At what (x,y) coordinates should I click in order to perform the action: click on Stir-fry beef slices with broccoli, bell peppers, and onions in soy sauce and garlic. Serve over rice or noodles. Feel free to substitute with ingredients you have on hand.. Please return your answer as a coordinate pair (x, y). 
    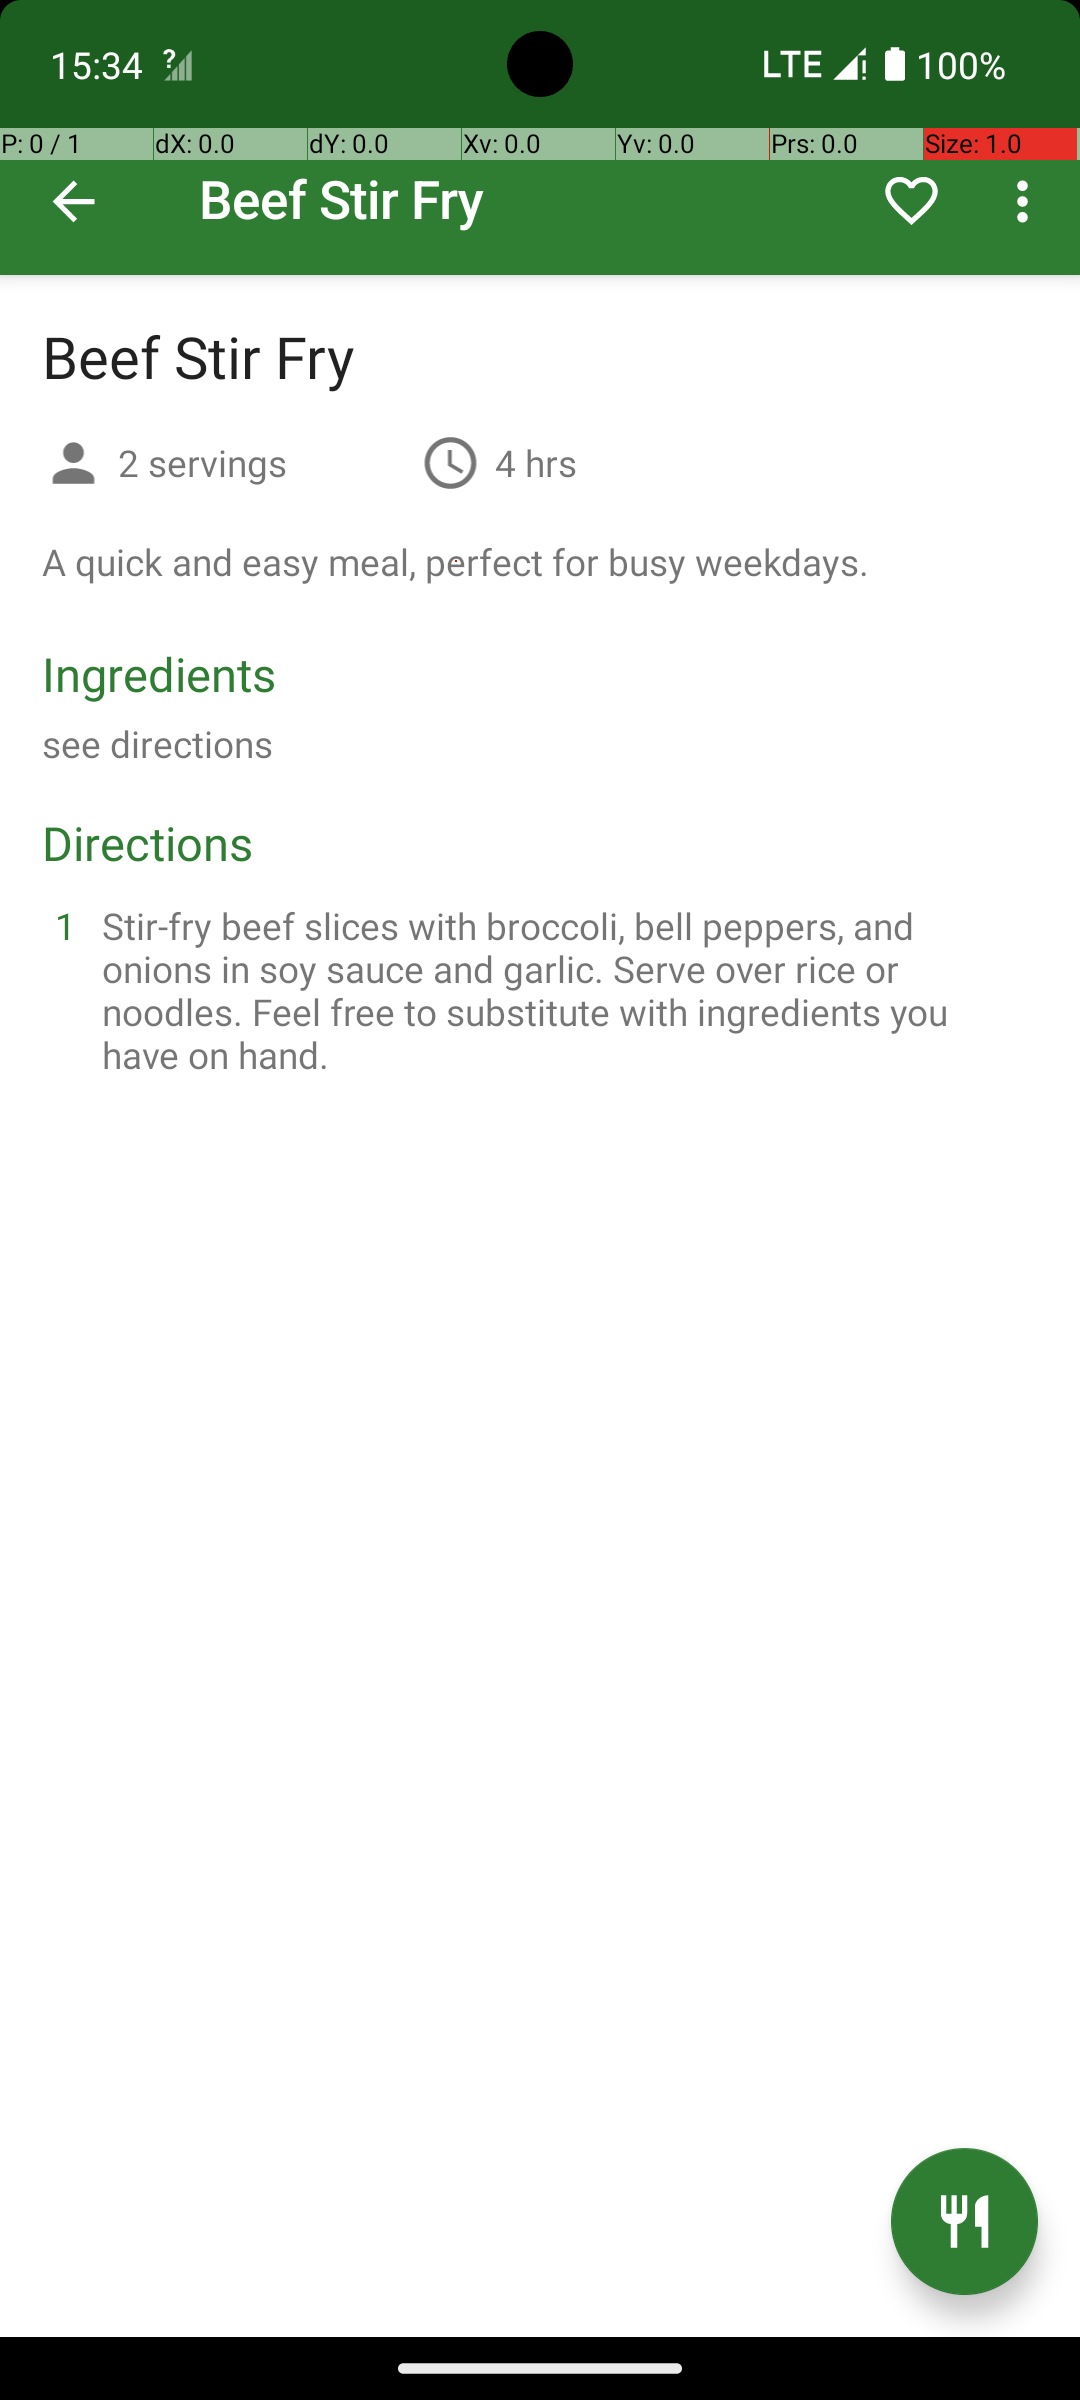
    Looking at the image, I should click on (564, 990).